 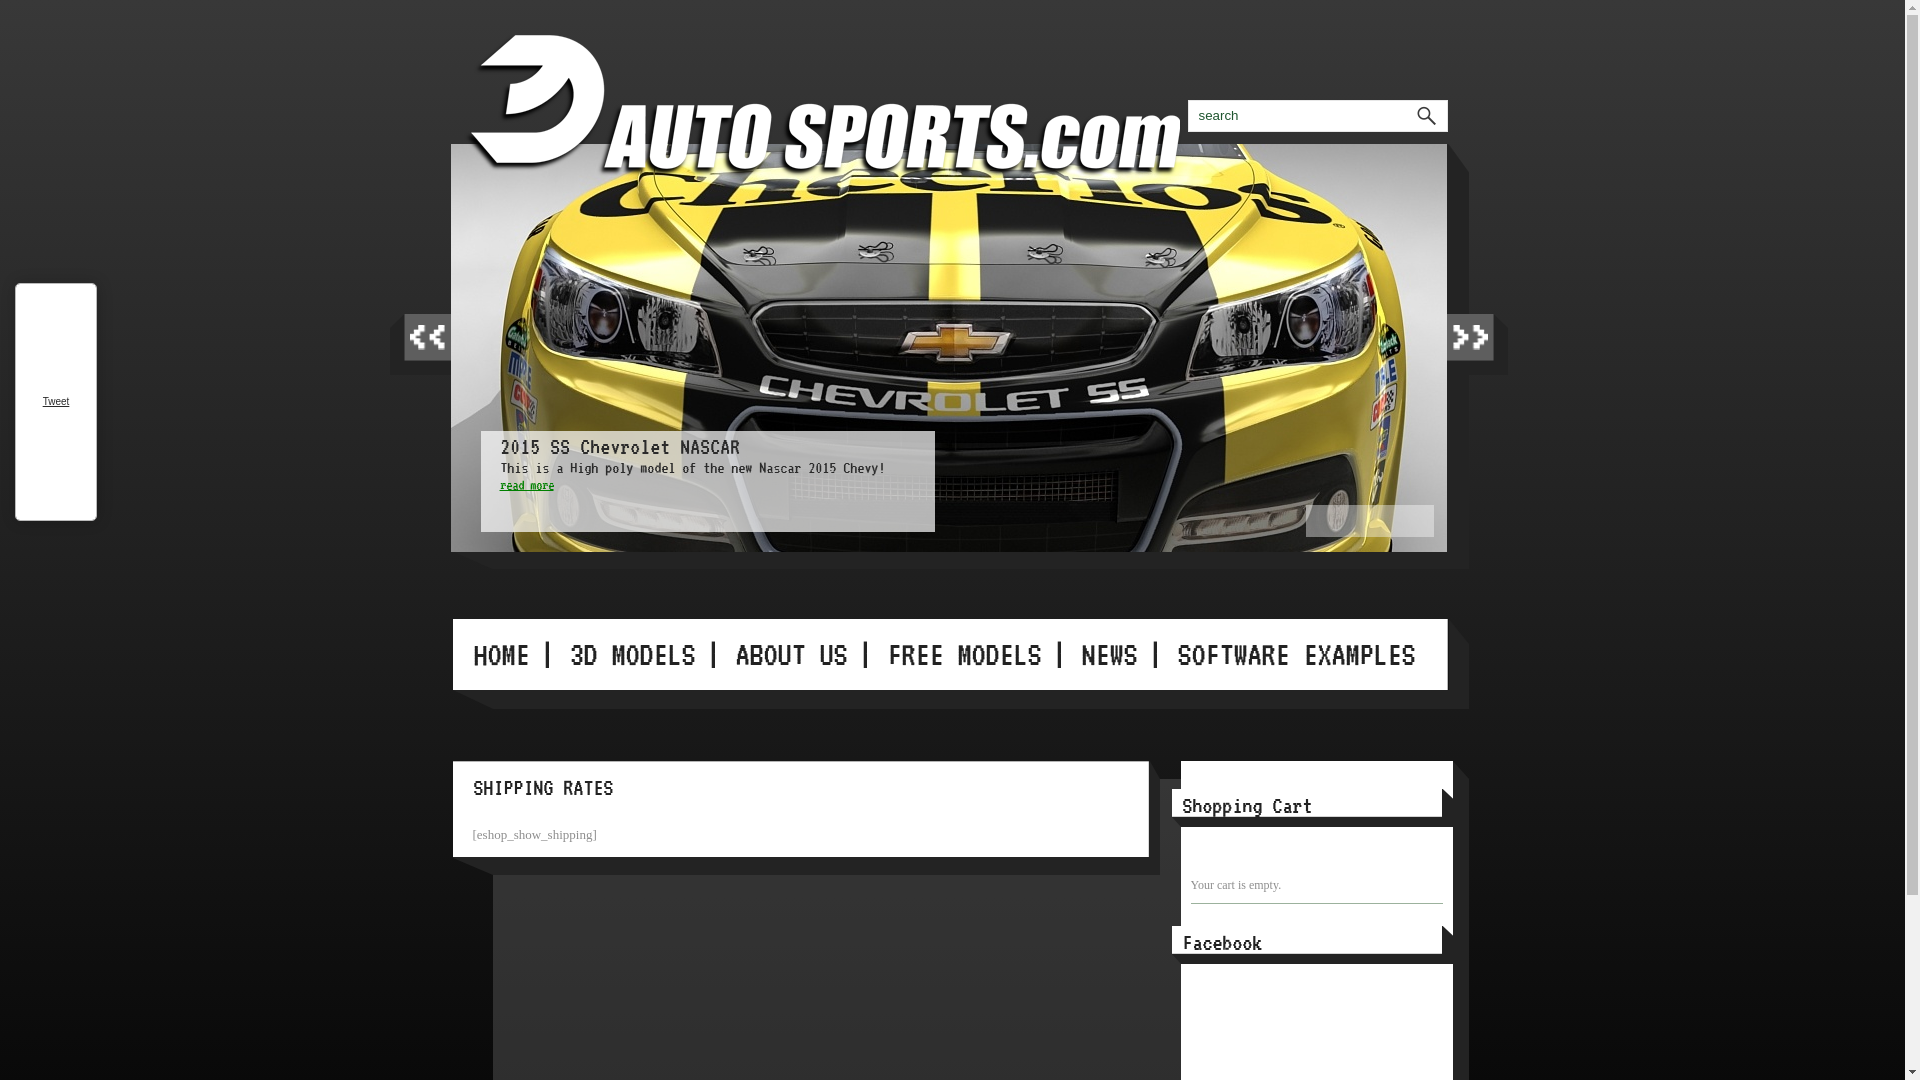 I want to click on Downloads, so click(x=1052, y=110).